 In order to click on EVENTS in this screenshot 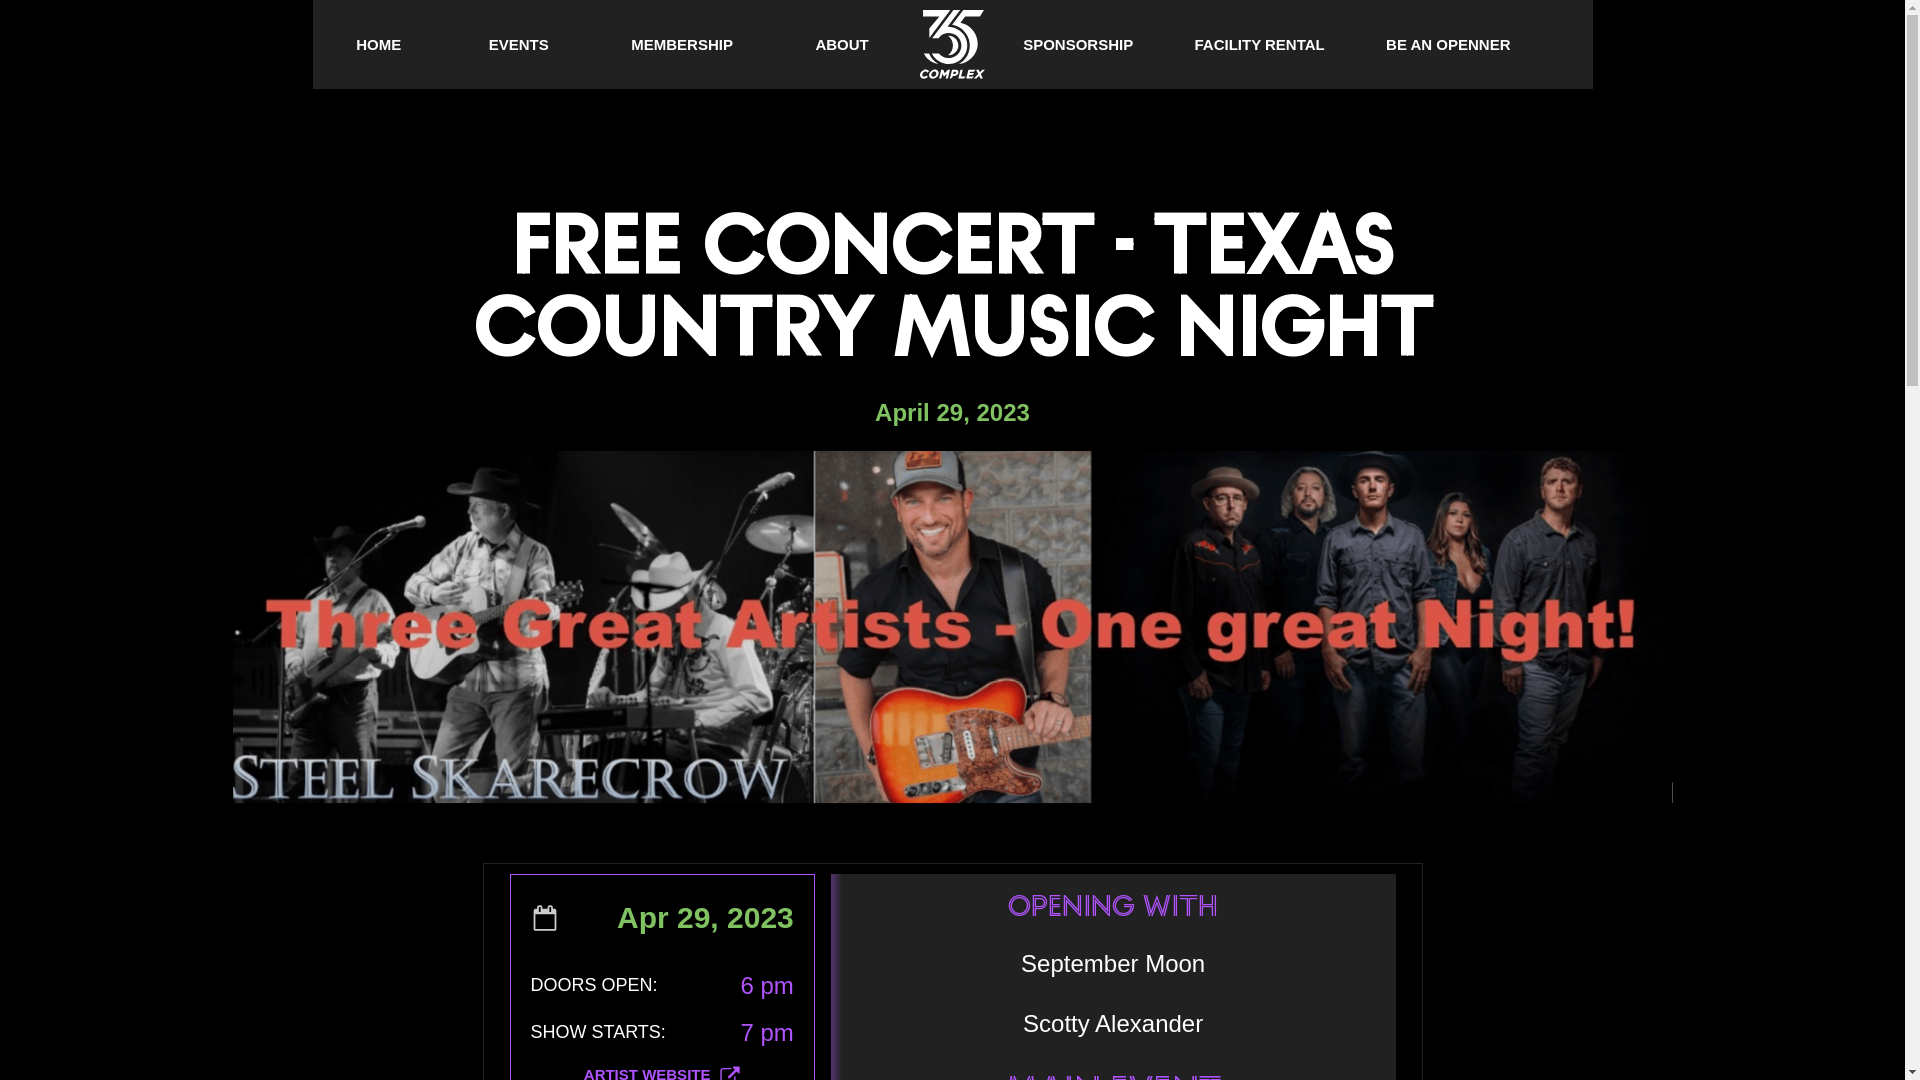, I will do `click(519, 44)`.